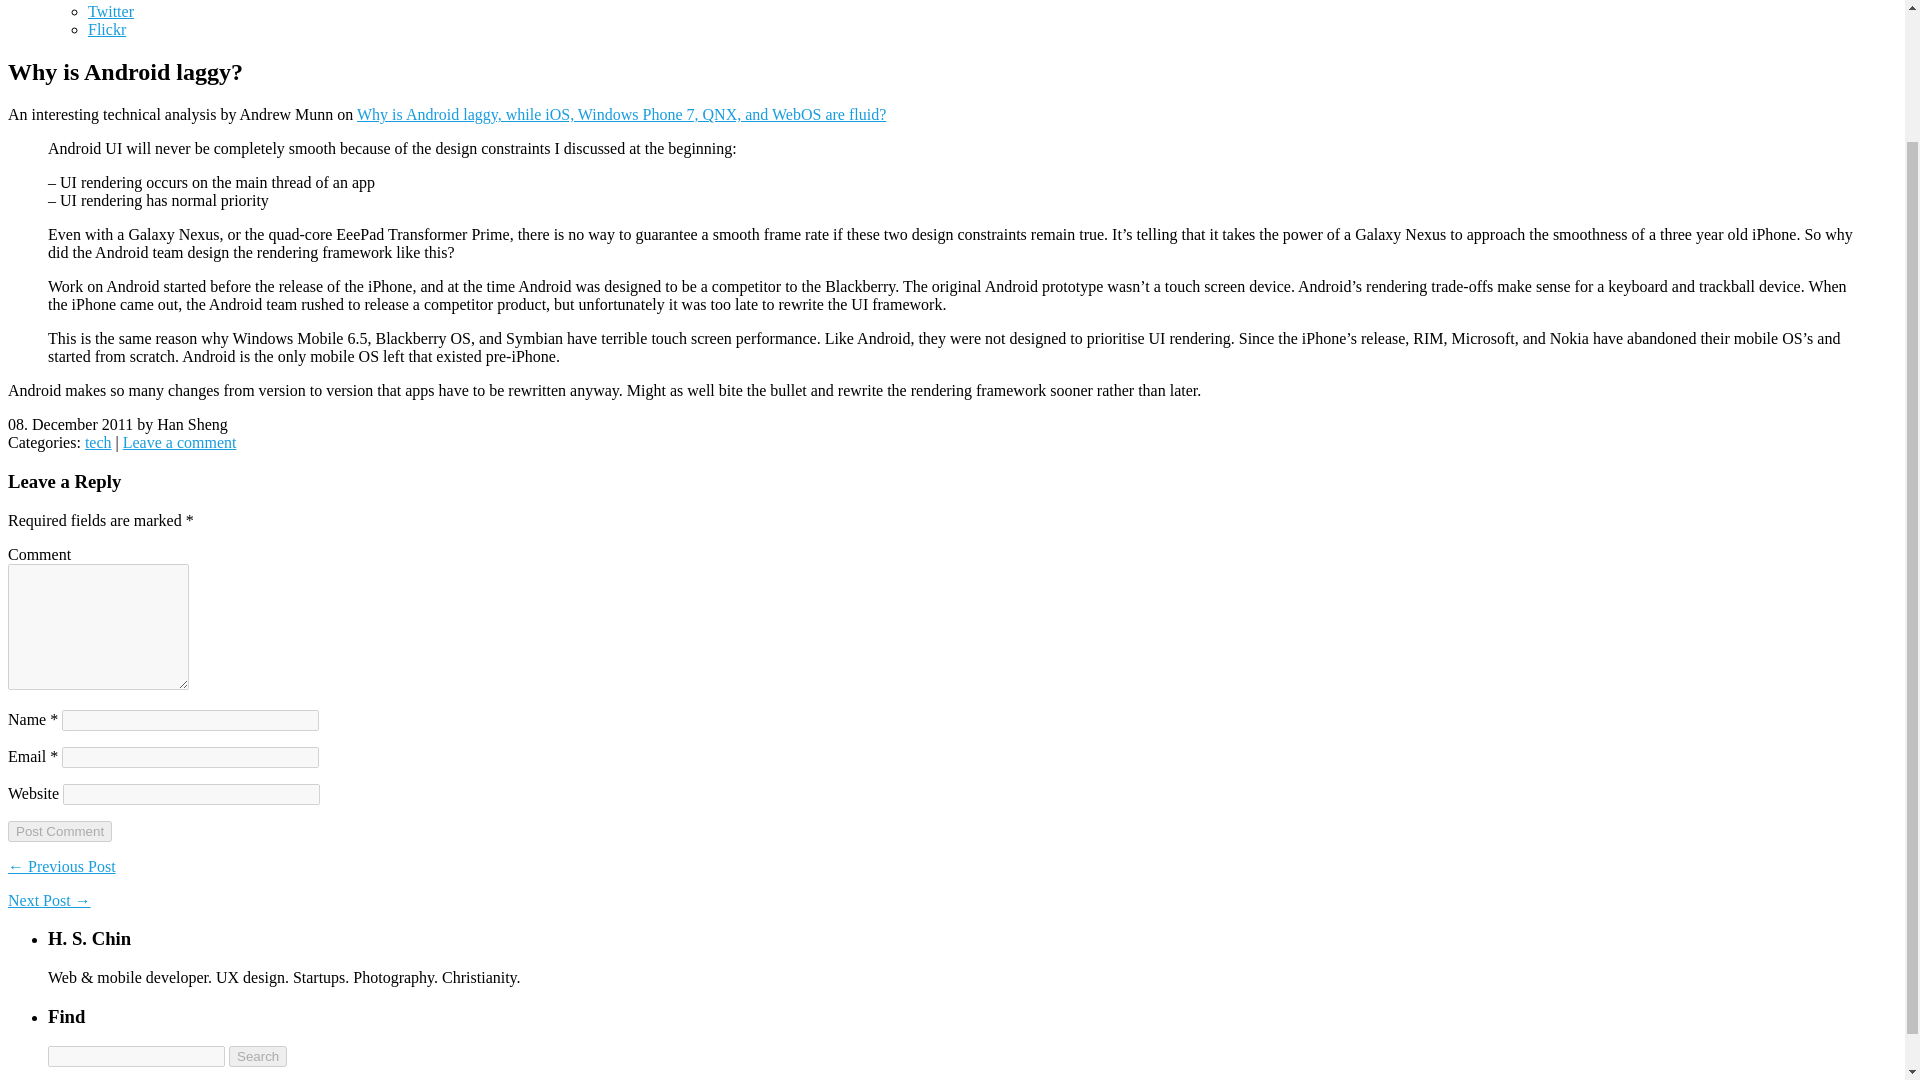 This screenshot has width=1920, height=1080. What do you see at coordinates (107, 28) in the screenshot?
I see `Flickr` at bounding box center [107, 28].